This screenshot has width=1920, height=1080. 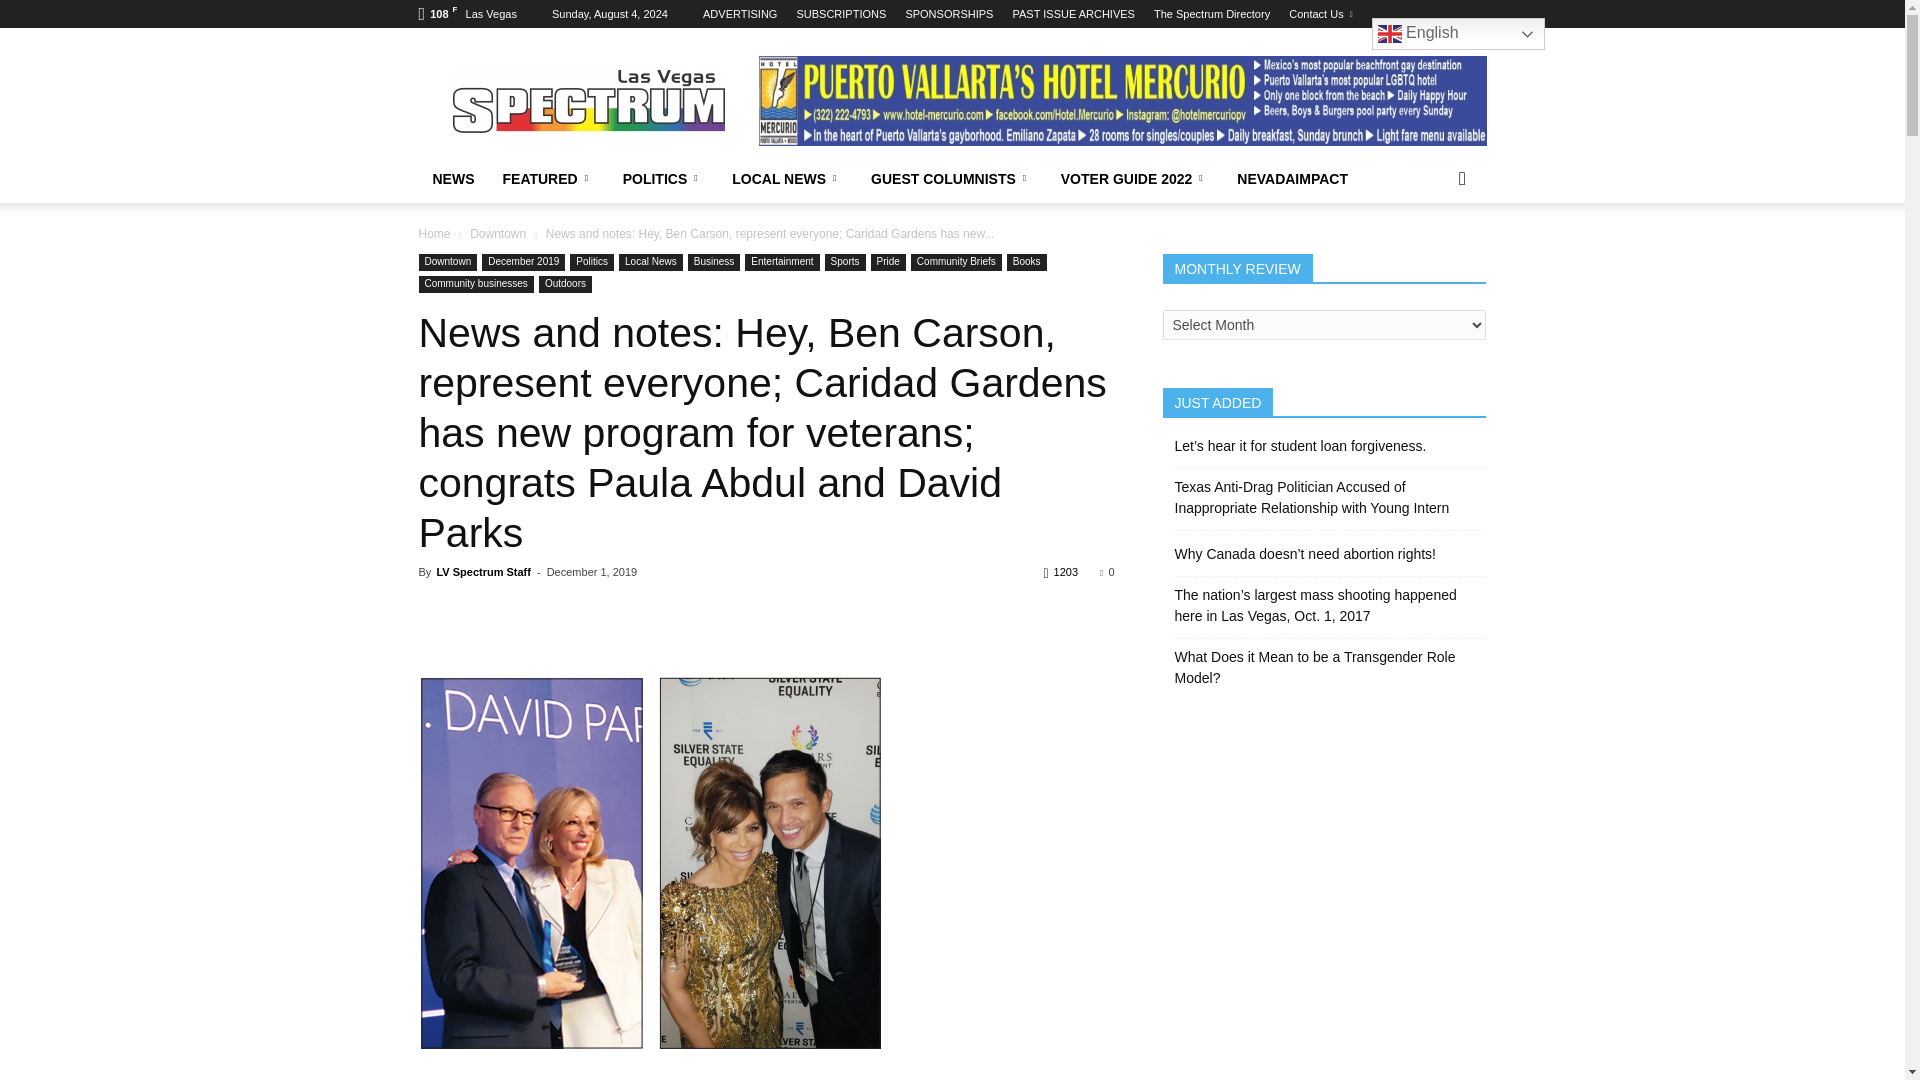 I want to click on The Spectrum Directory, so click(x=1211, y=14).